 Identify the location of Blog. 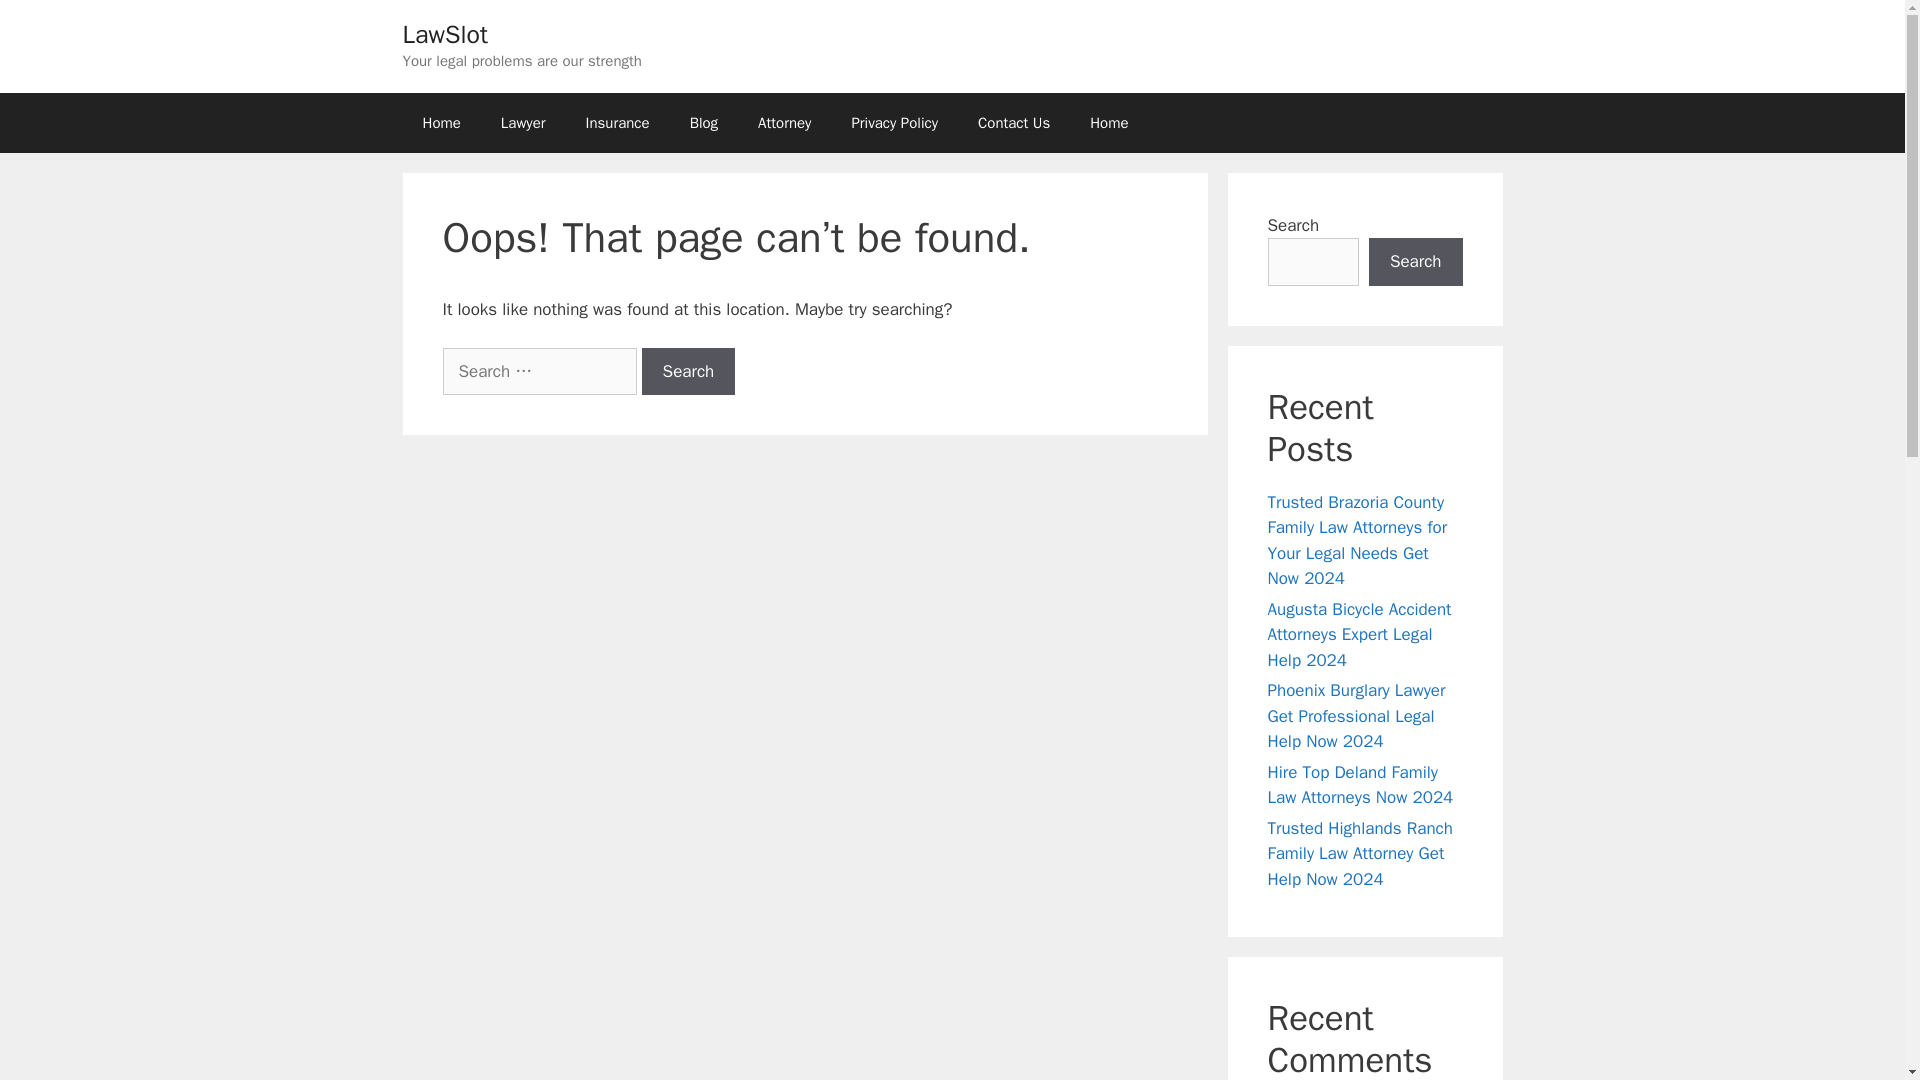
(704, 122).